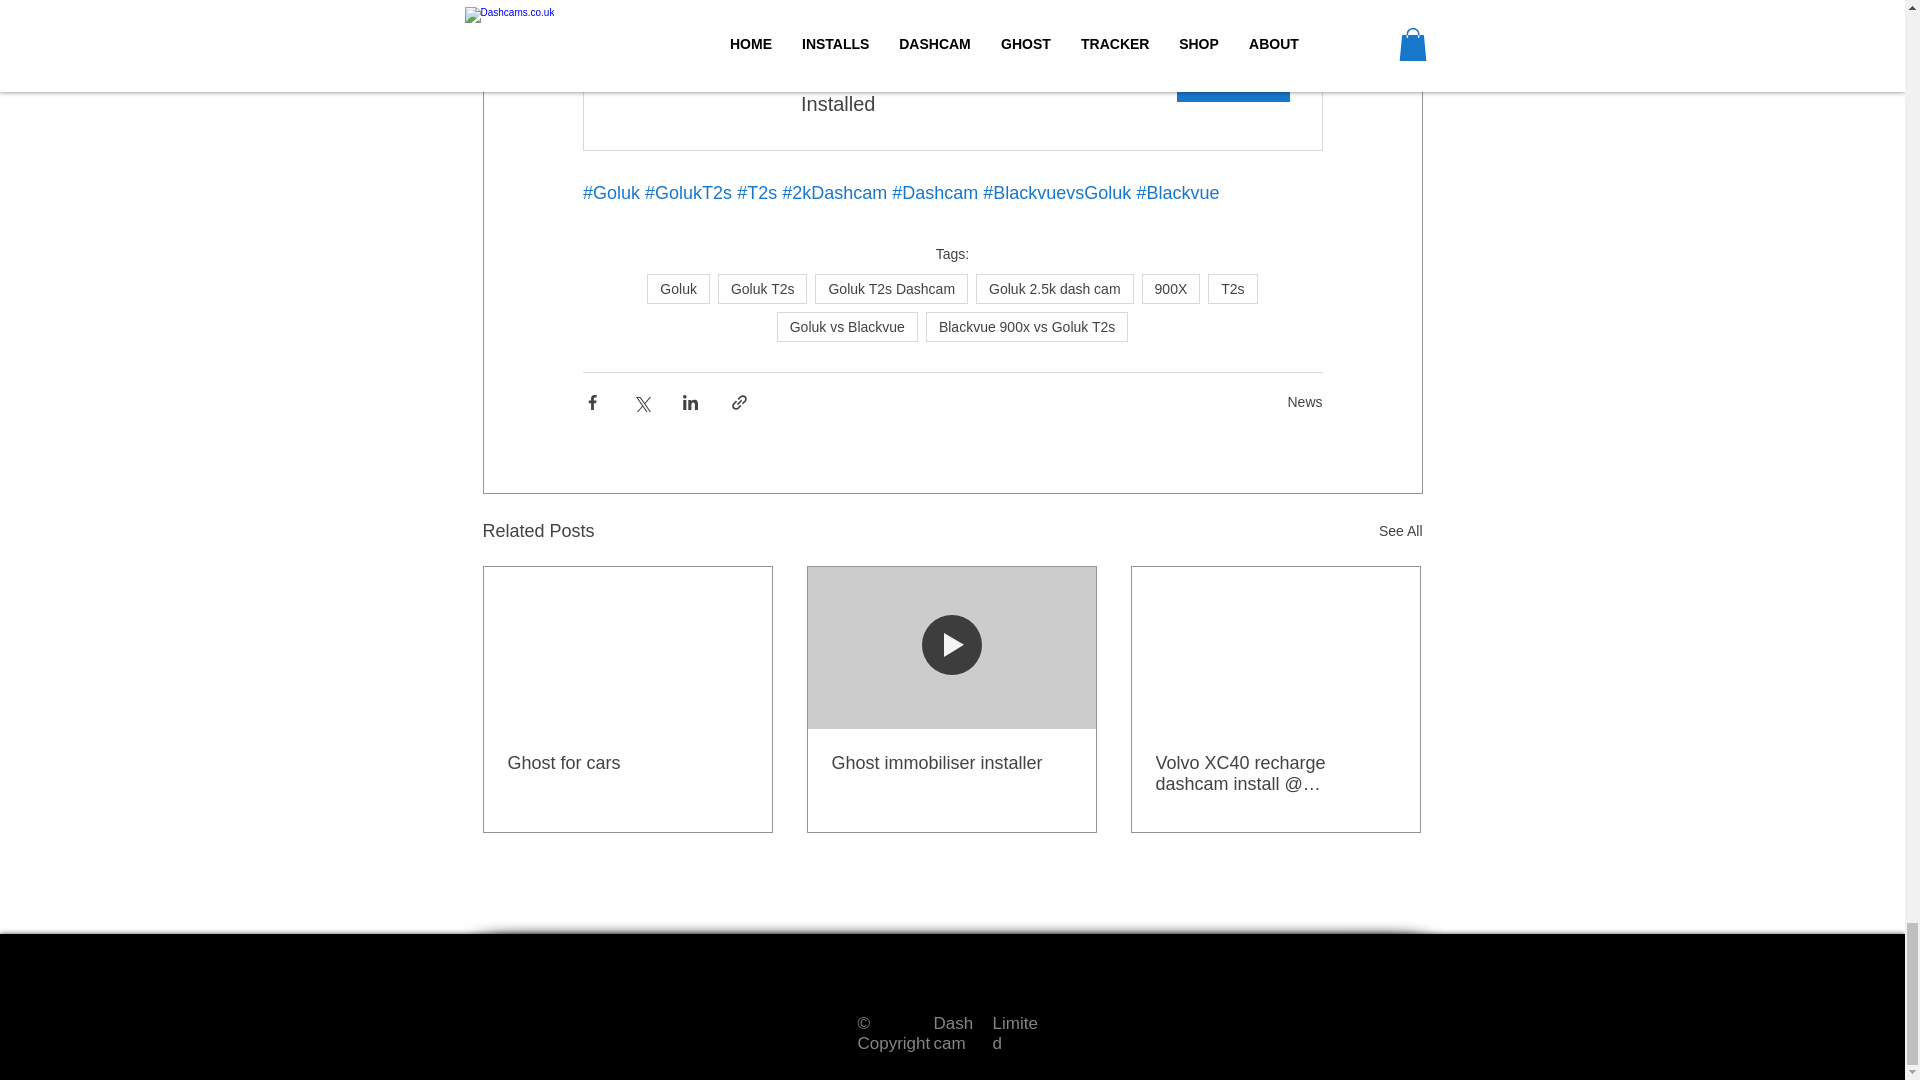 This screenshot has width=1920, height=1080. What do you see at coordinates (952, 91) in the screenshot?
I see `Goluk T2s Dashcam` at bounding box center [952, 91].